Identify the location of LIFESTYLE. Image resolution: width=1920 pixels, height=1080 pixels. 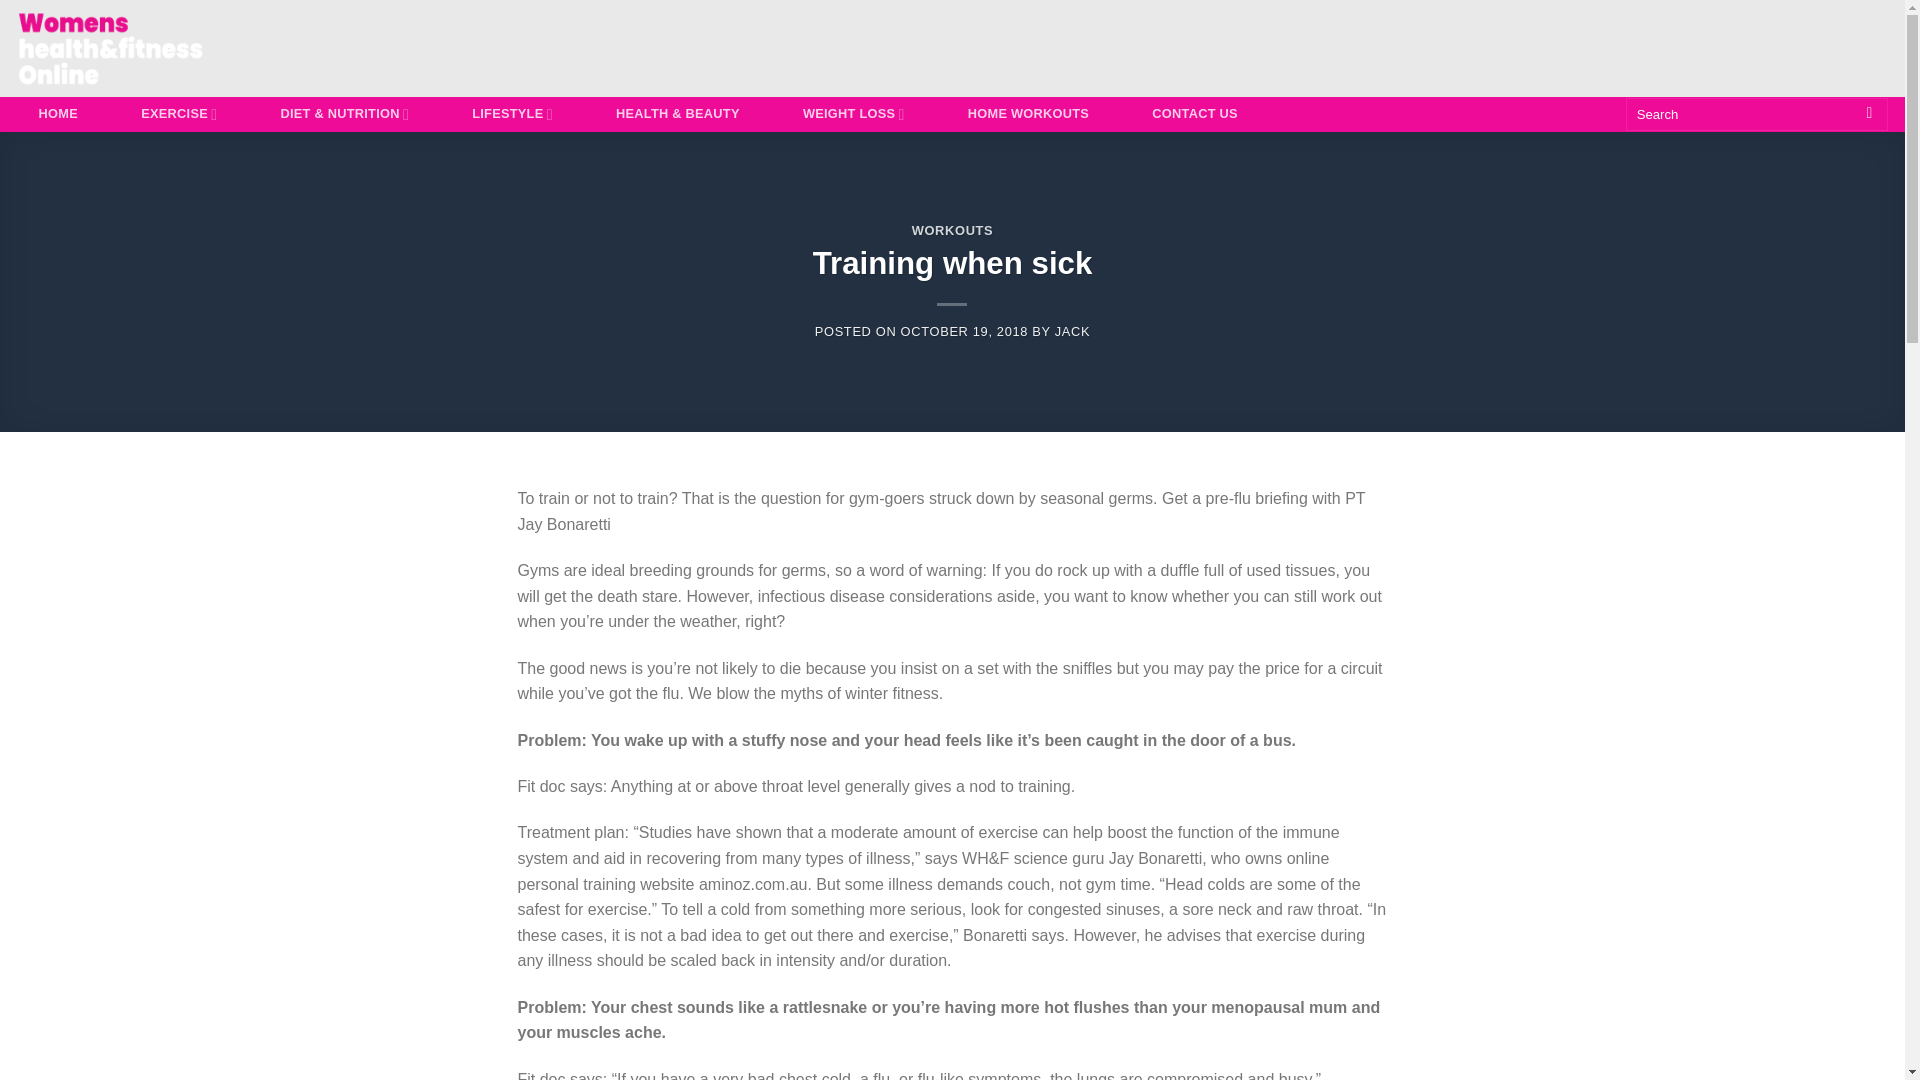
(512, 114).